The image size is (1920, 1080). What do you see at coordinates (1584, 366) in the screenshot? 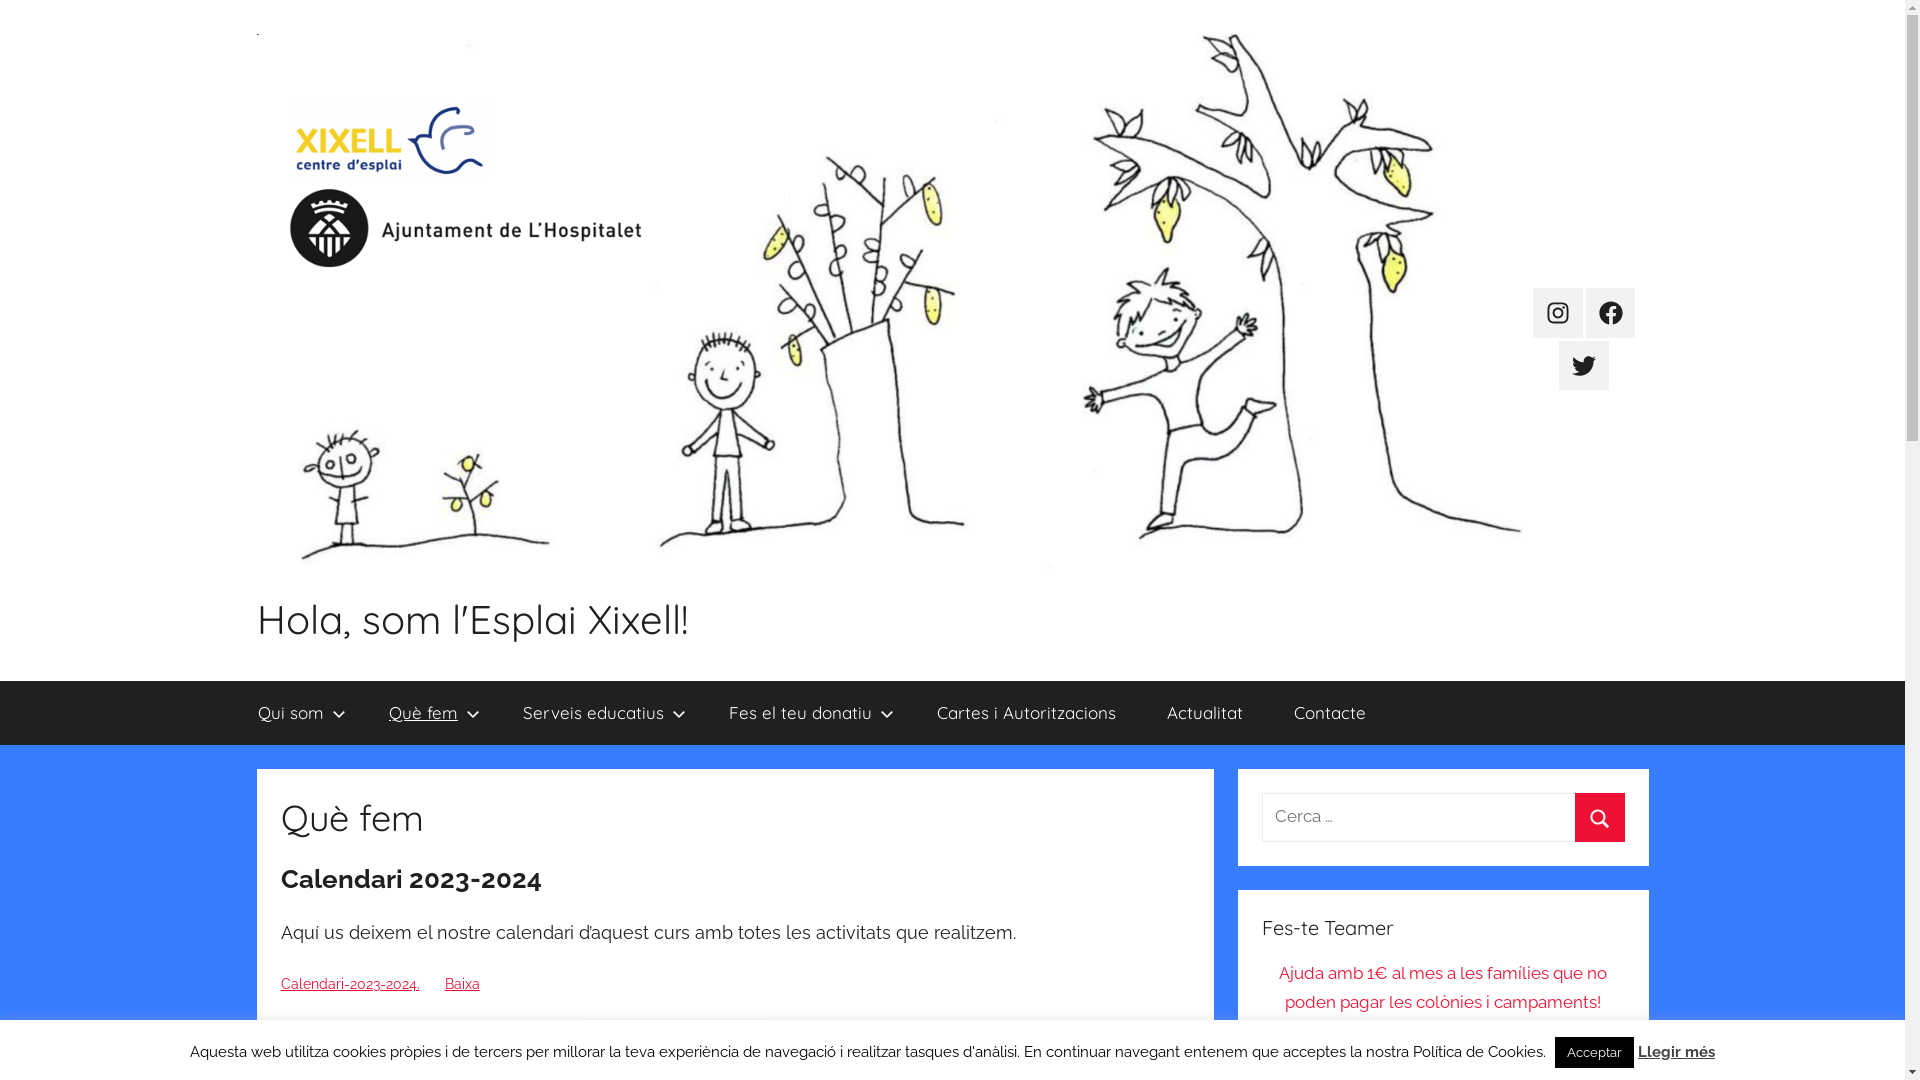
I see `twitter` at bounding box center [1584, 366].